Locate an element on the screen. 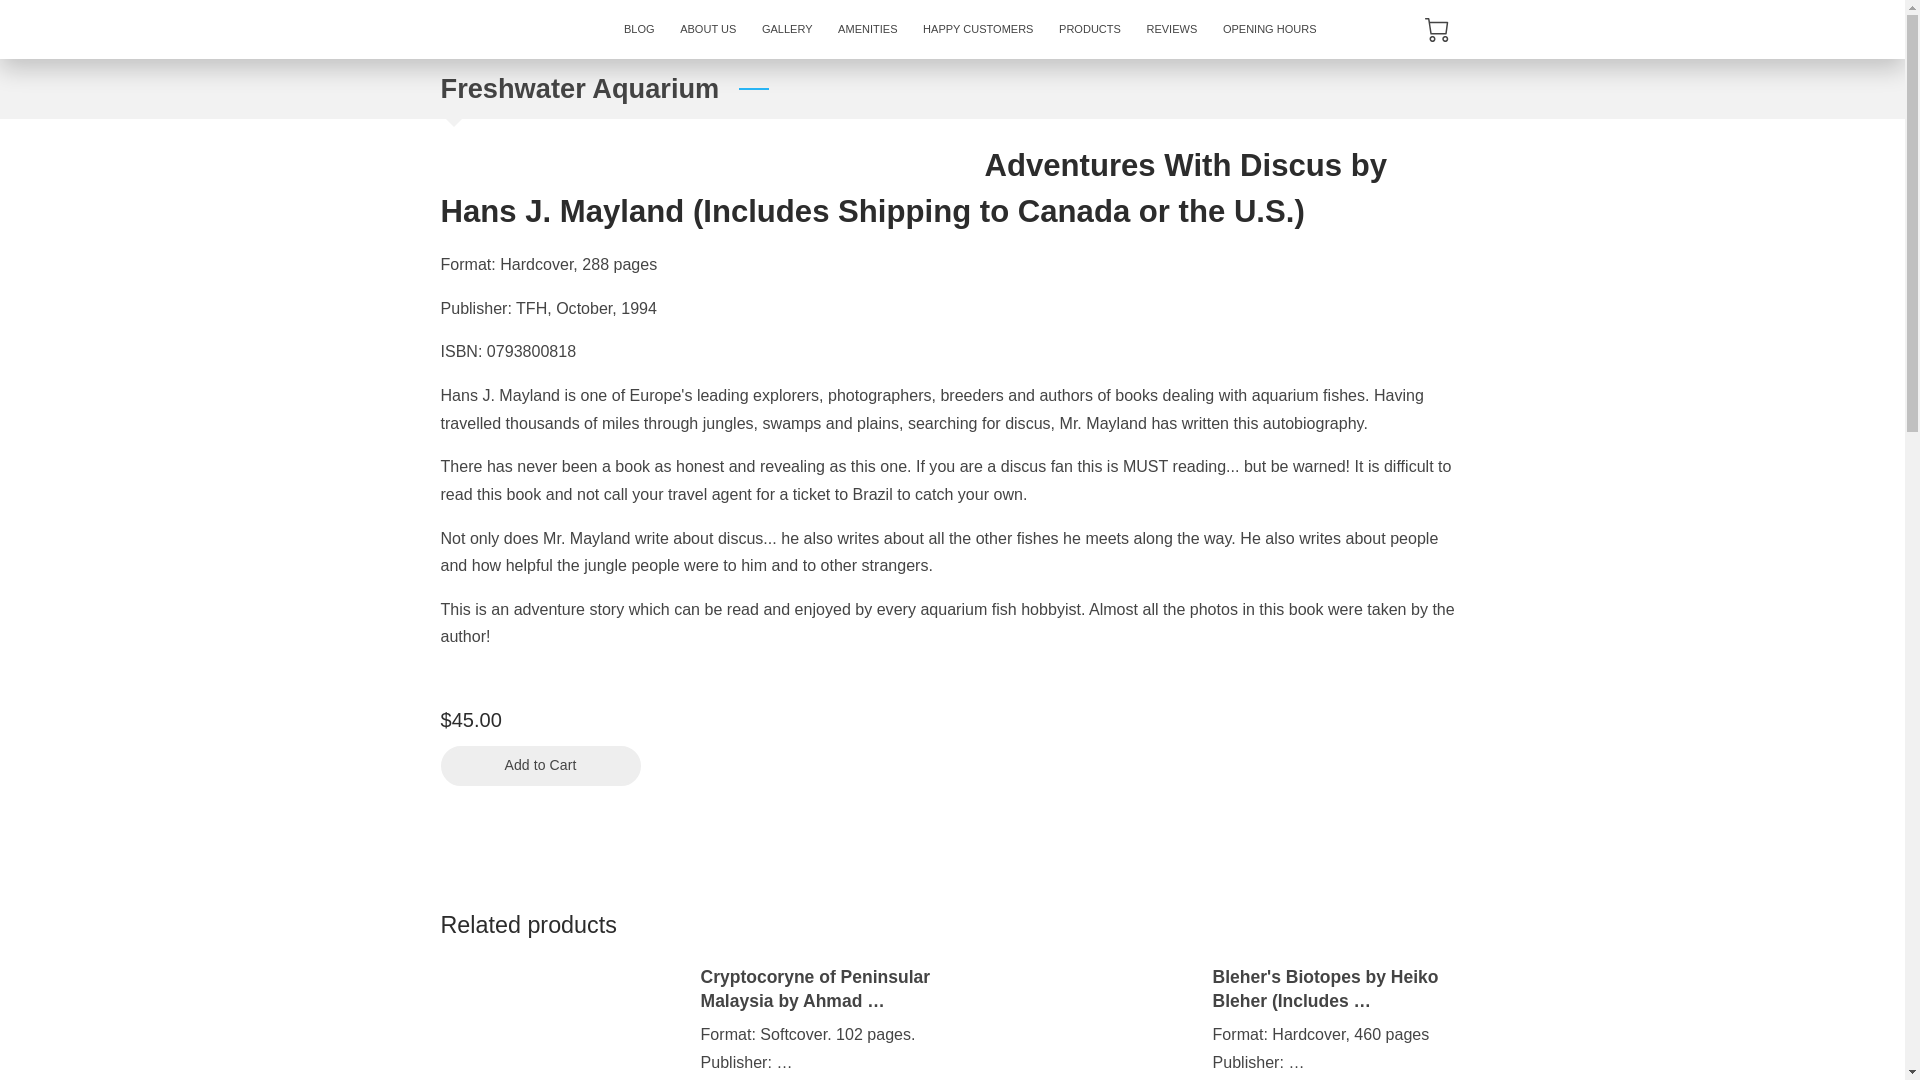 Image resolution: width=1920 pixels, height=1080 pixels. PRODUCTS is located at coordinates (1089, 30).